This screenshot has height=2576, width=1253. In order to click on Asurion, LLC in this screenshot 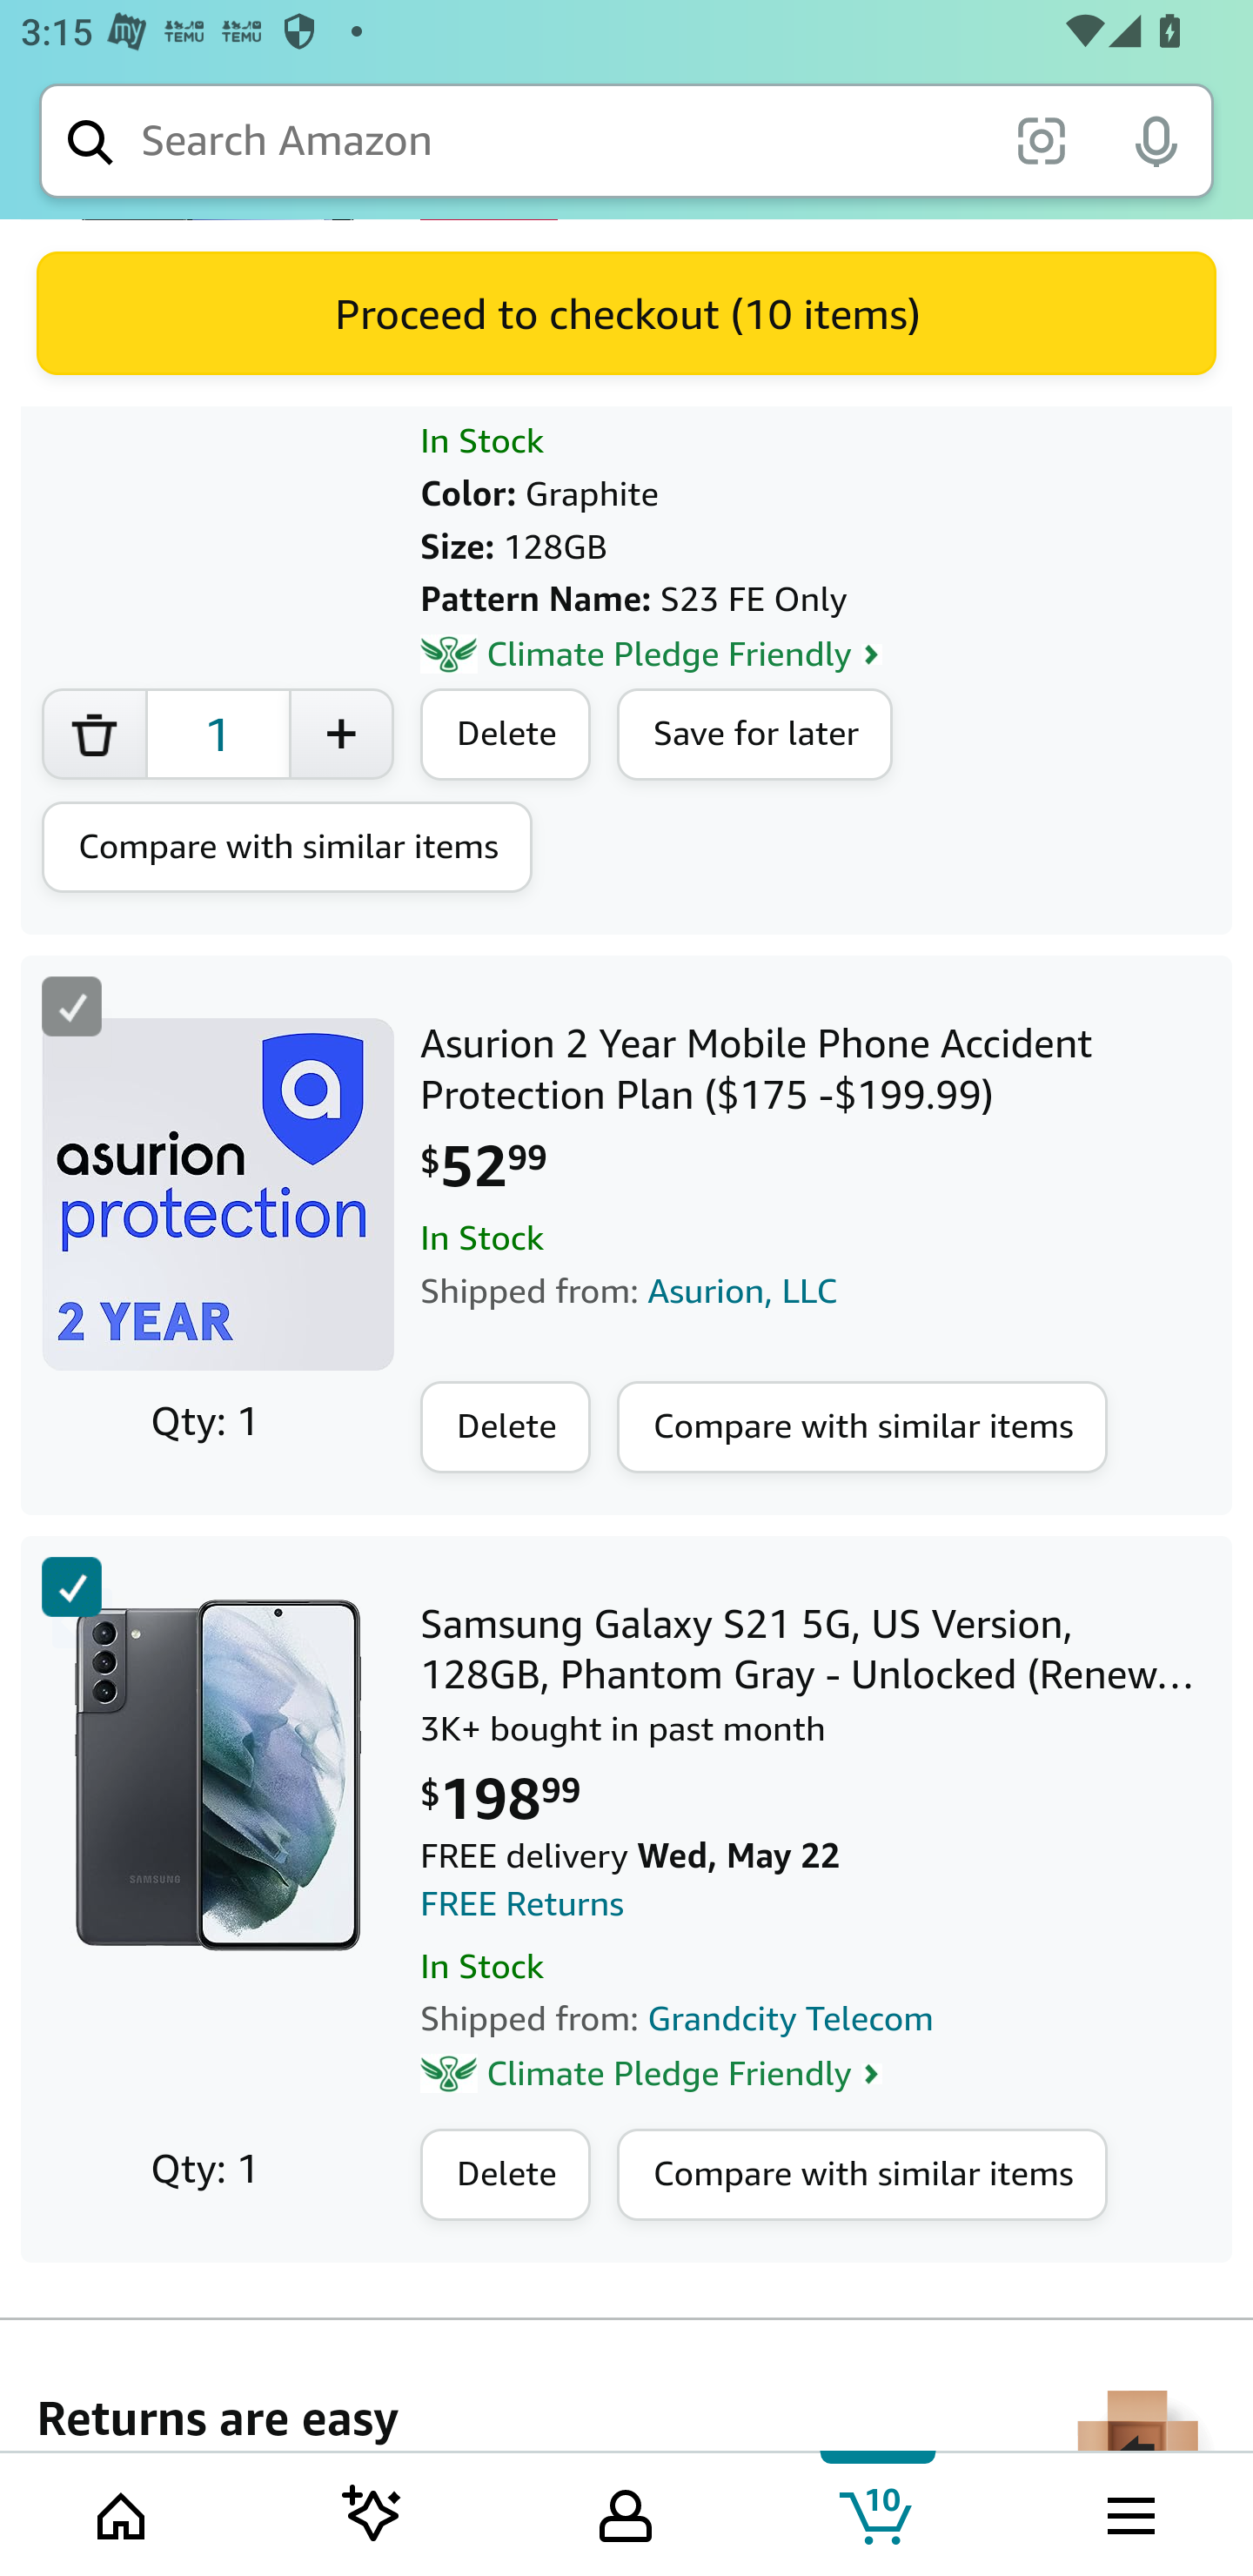, I will do `click(743, 1293)`.